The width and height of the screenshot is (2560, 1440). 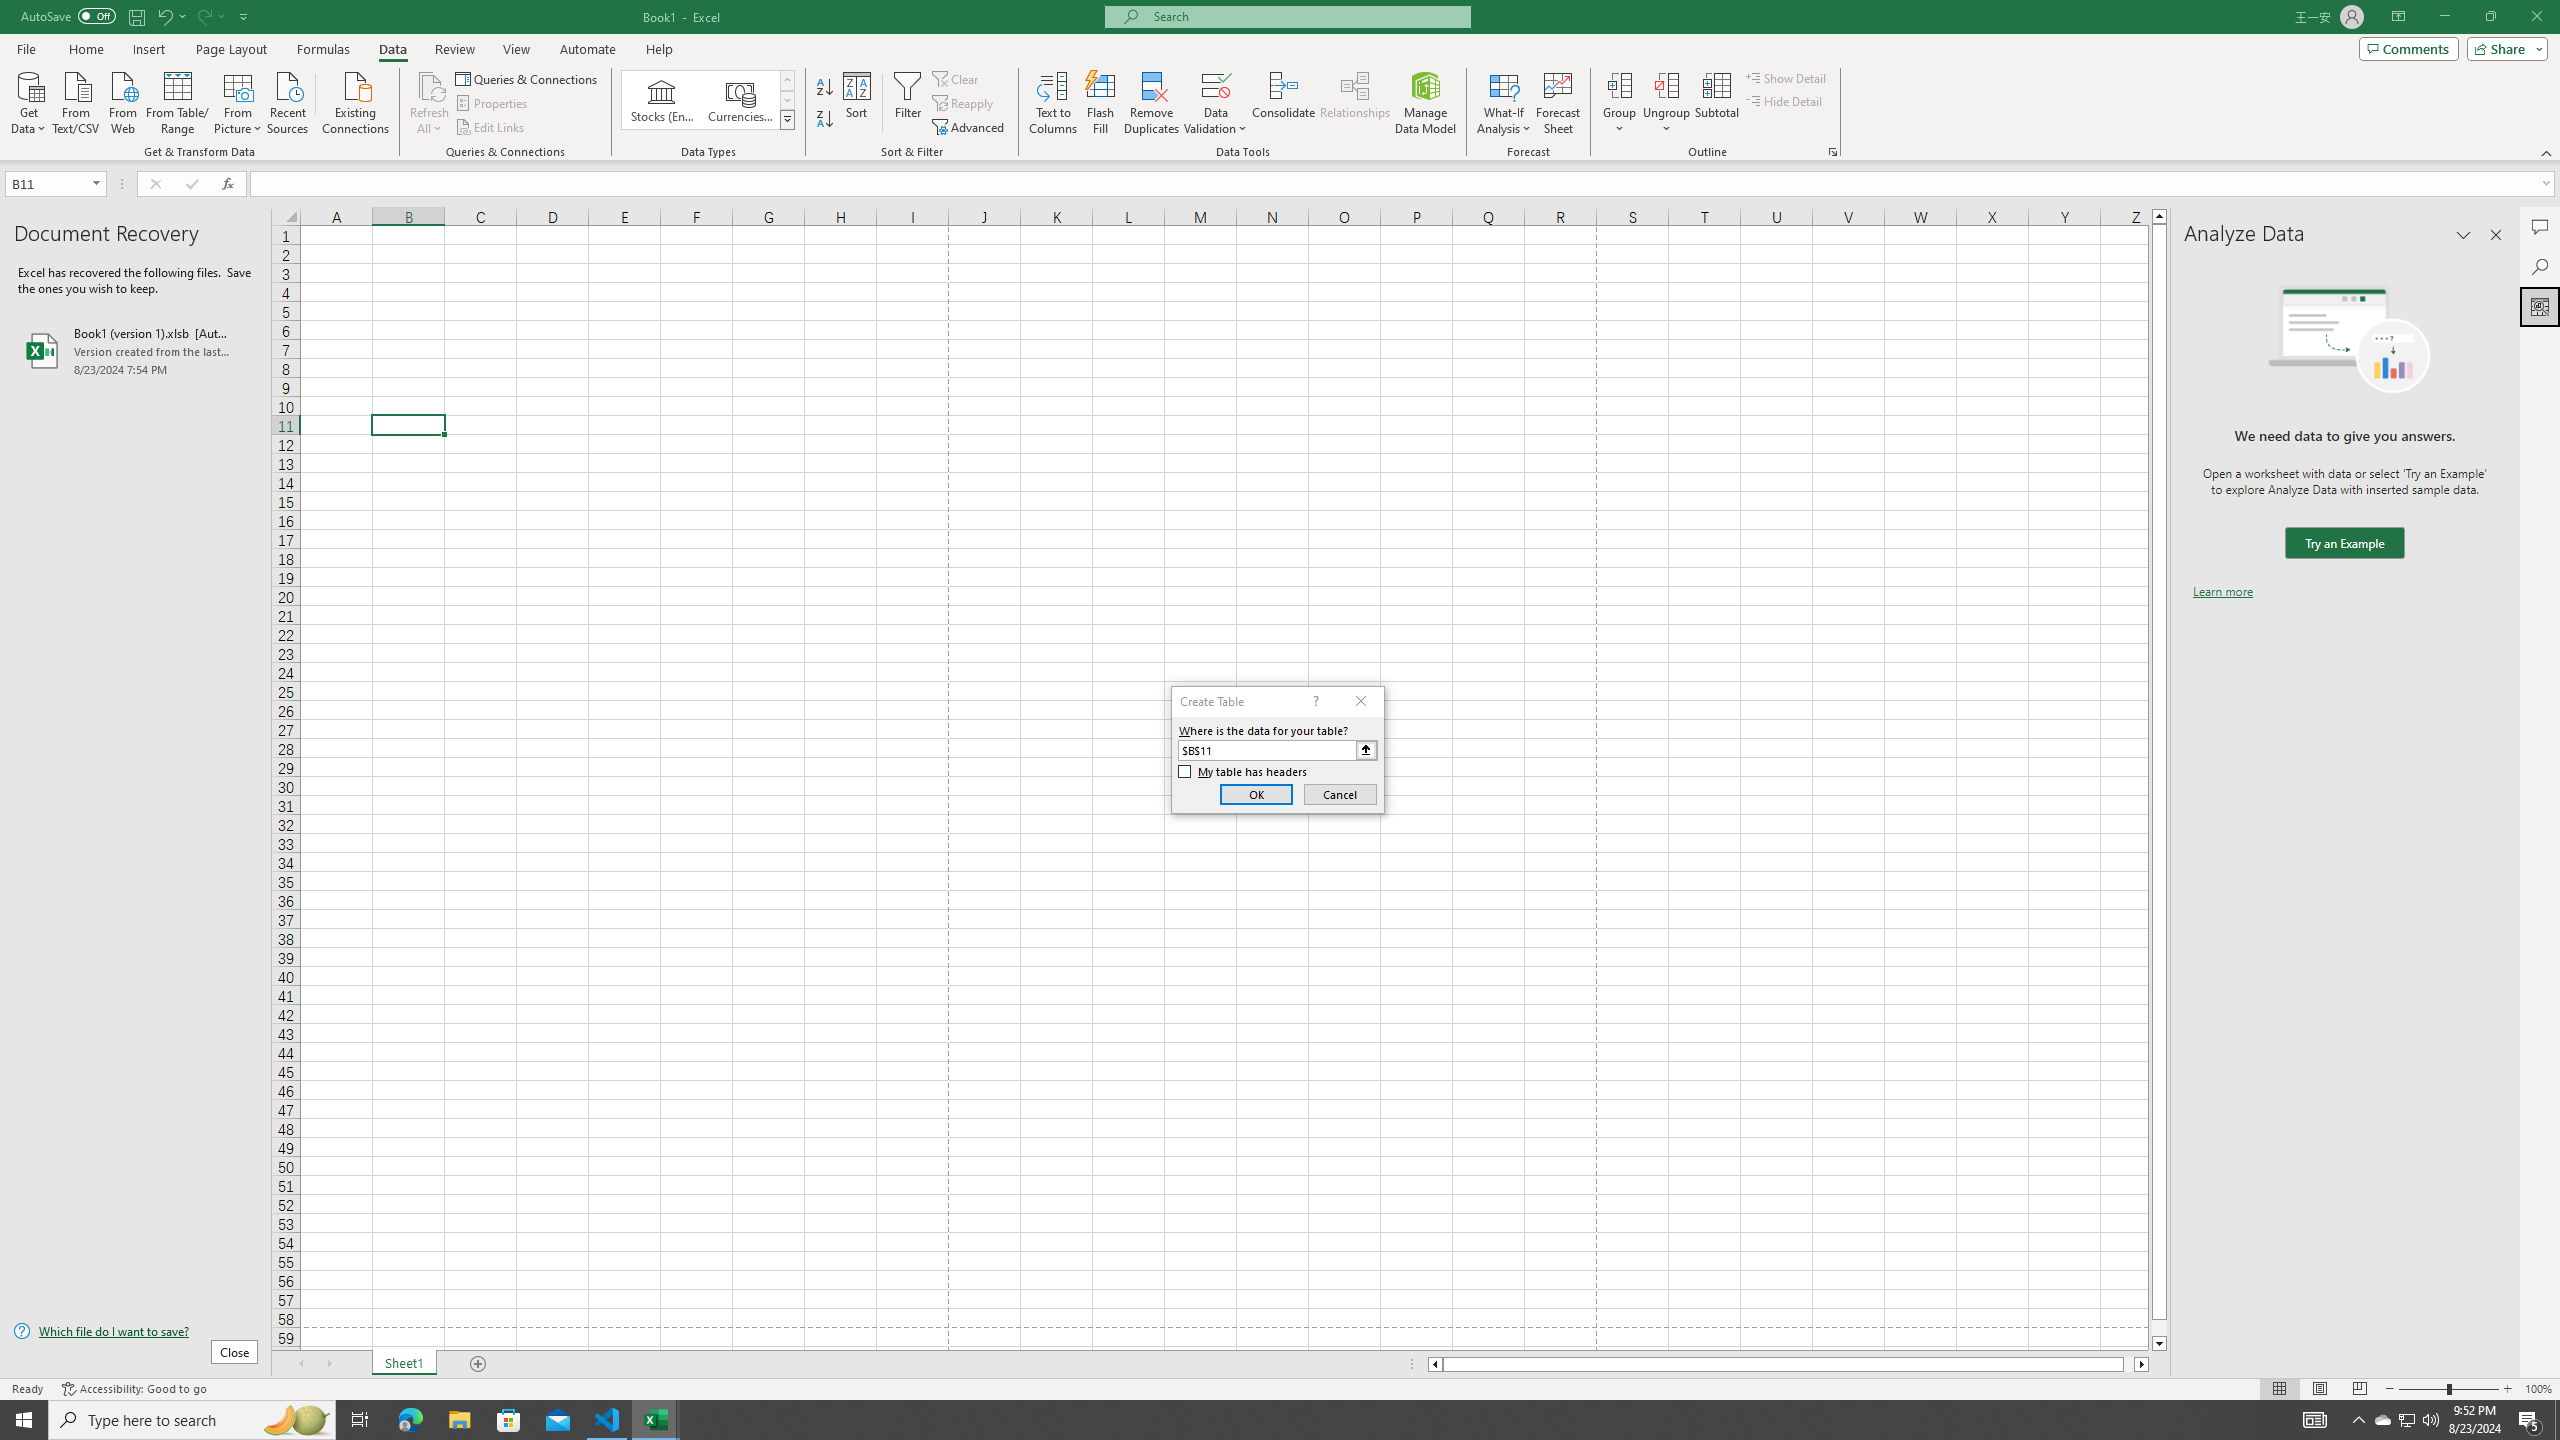 I want to click on Scroll Left, so click(x=300, y=1364).